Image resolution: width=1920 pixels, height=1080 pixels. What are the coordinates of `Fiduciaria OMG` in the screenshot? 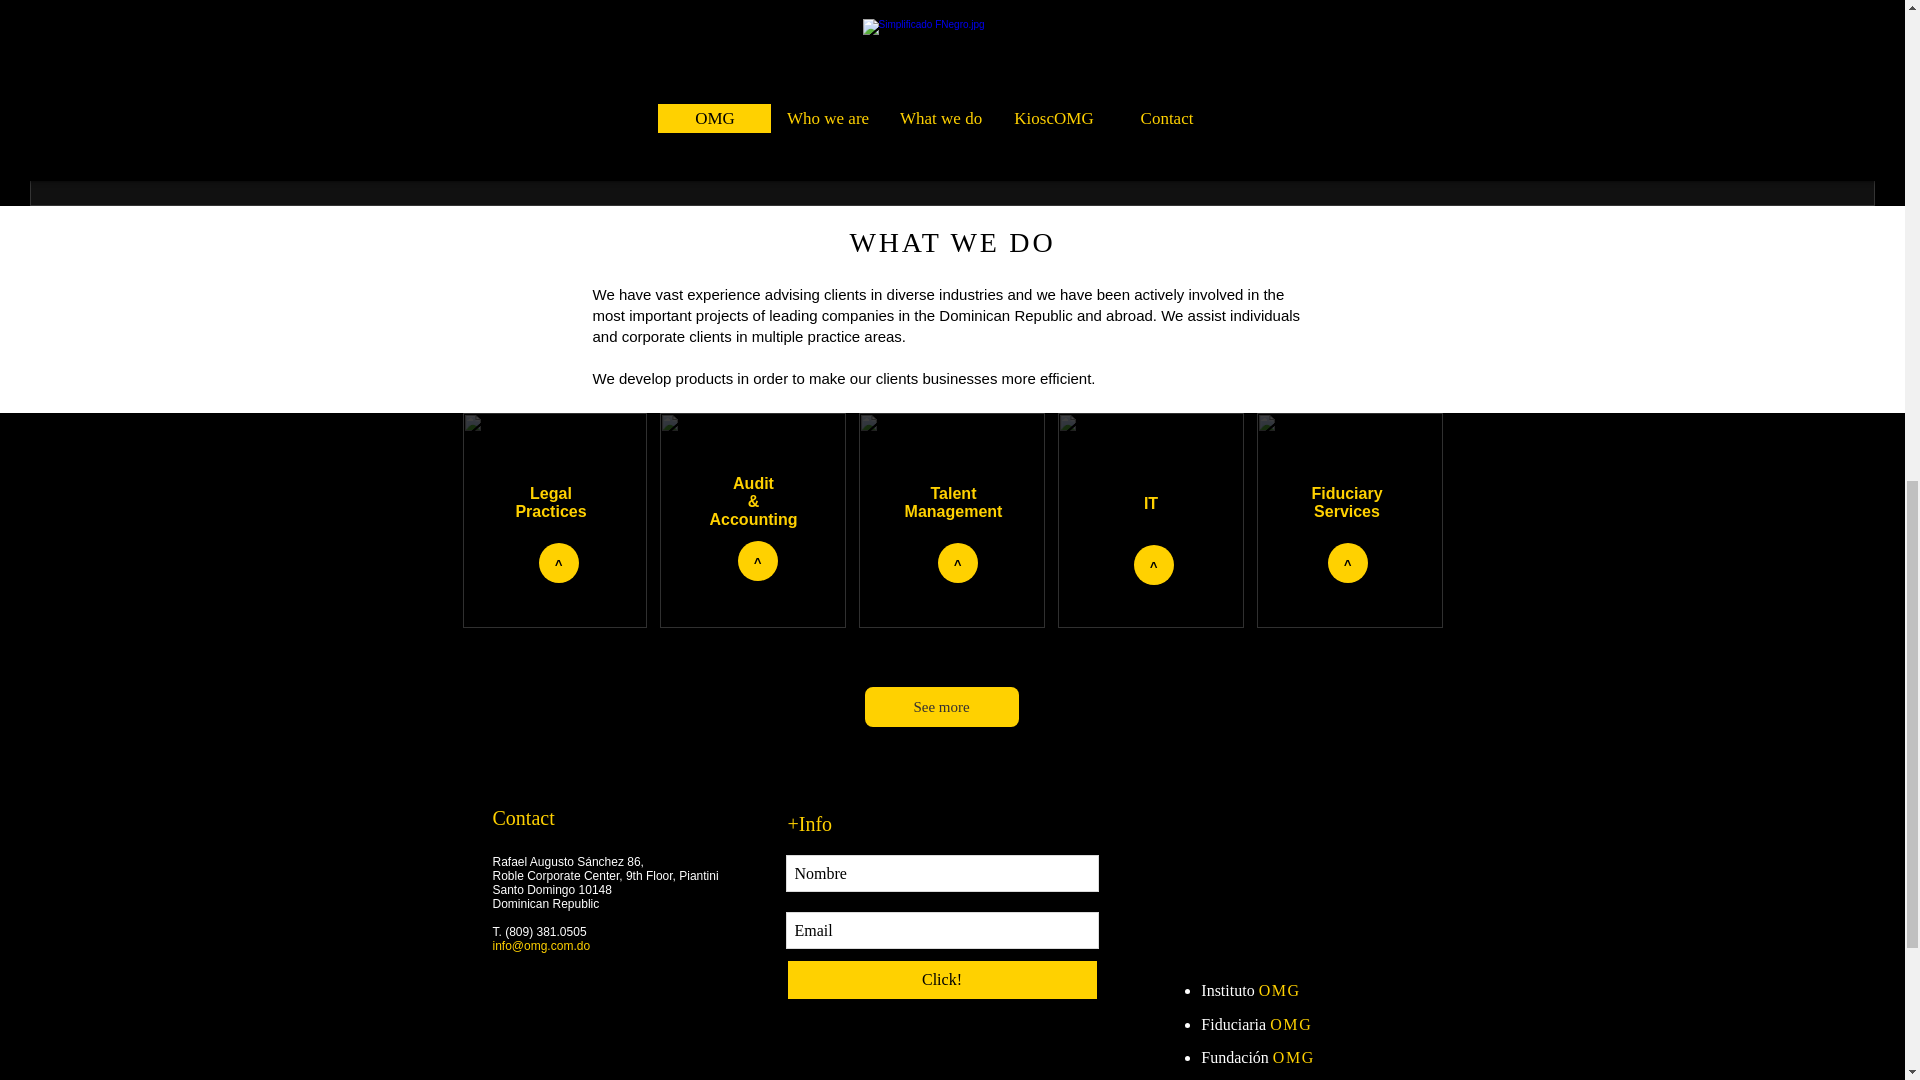 It's located at (1256, 1024).